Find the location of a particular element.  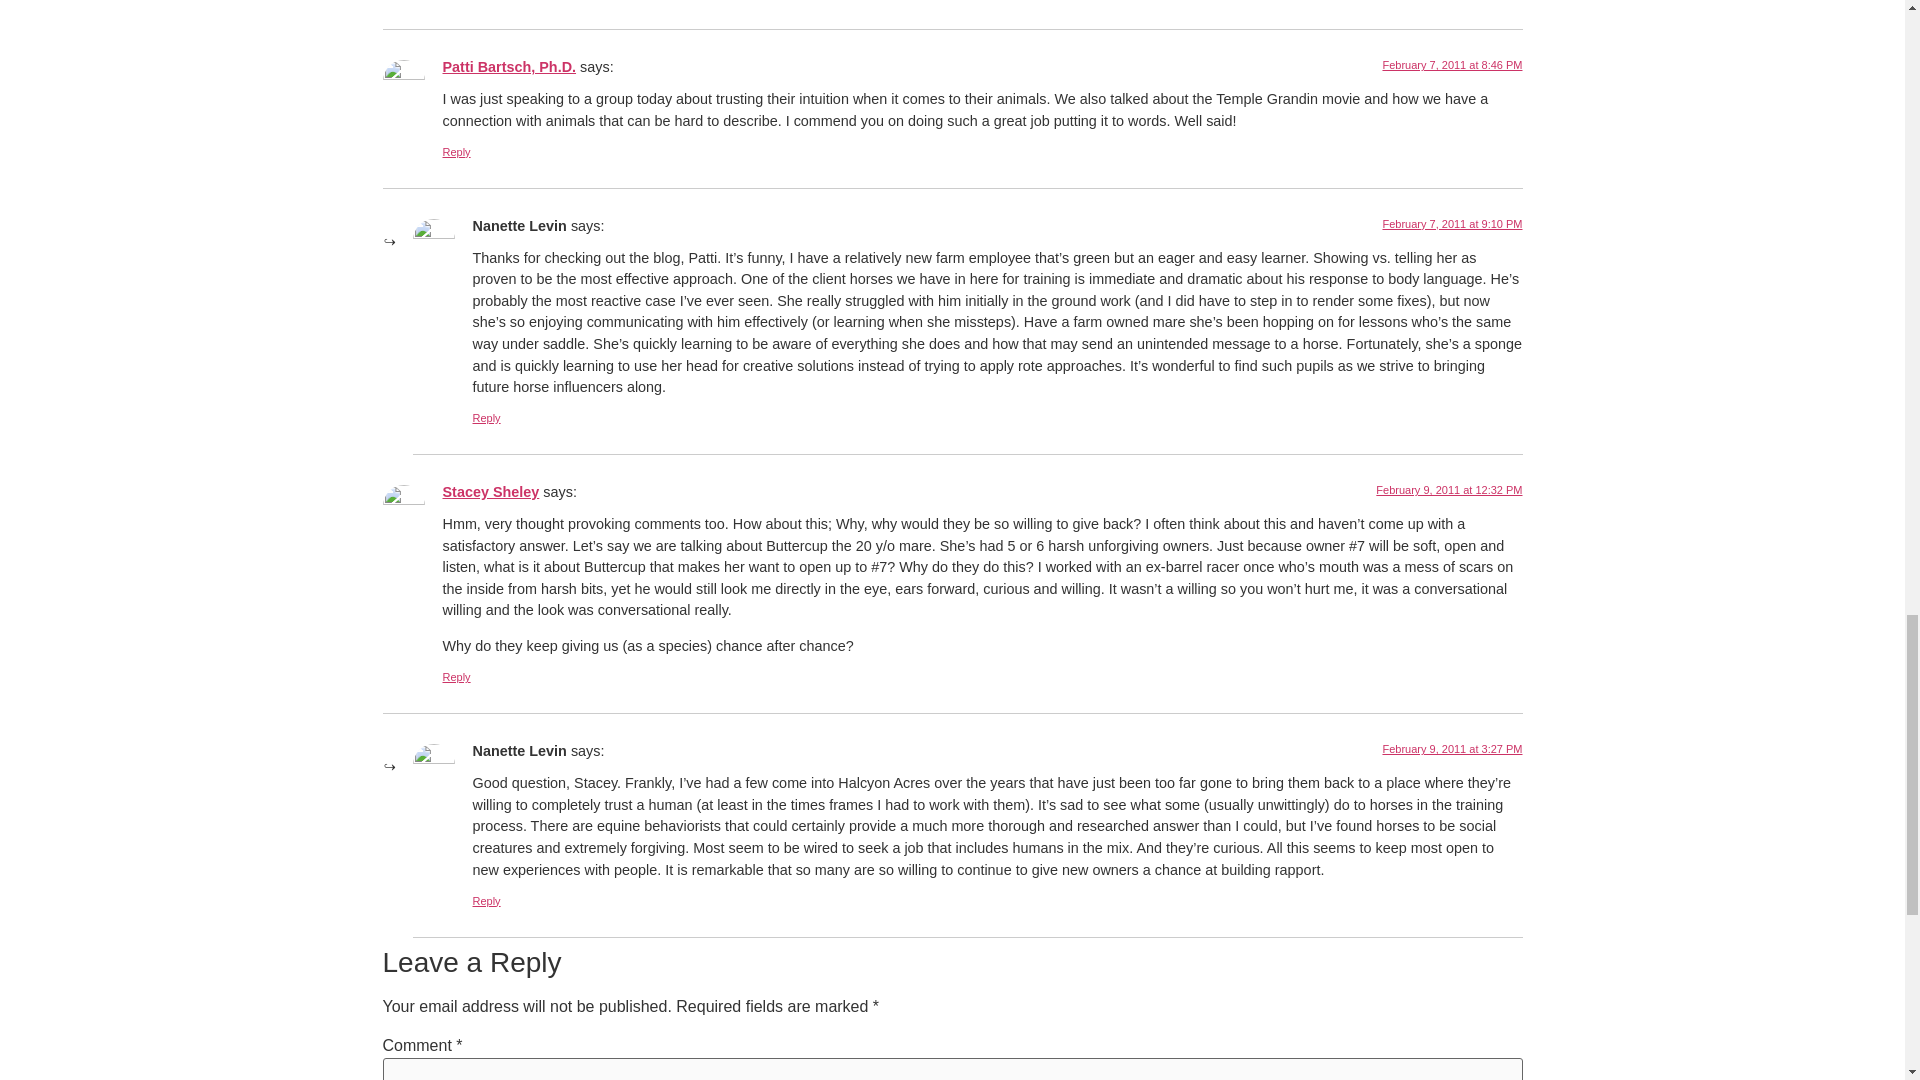

Reply is located at coordinates (486, 418).